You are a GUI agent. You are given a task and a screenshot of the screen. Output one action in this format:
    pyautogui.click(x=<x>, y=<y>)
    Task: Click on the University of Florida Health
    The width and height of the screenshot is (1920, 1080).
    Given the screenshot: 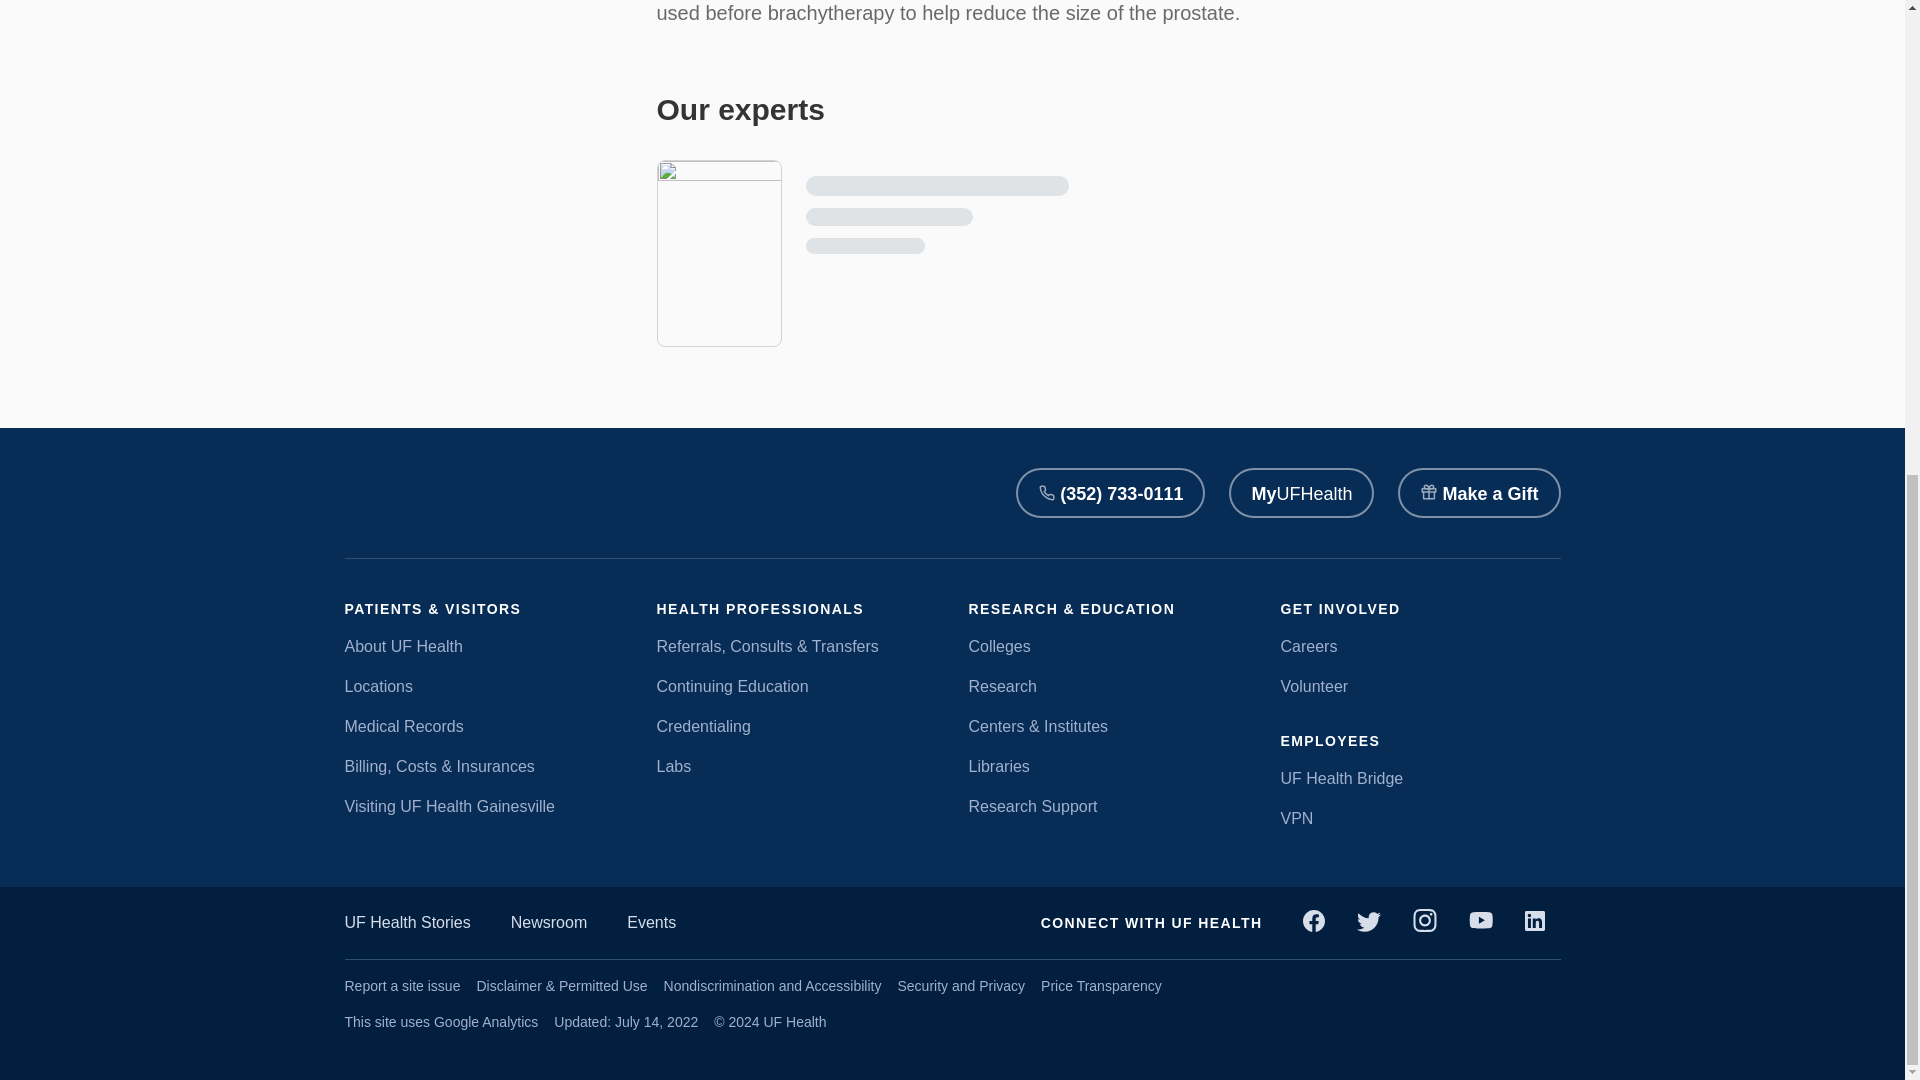 What is the action you would take?
    pyautogui.click(x=410, y=492)
    